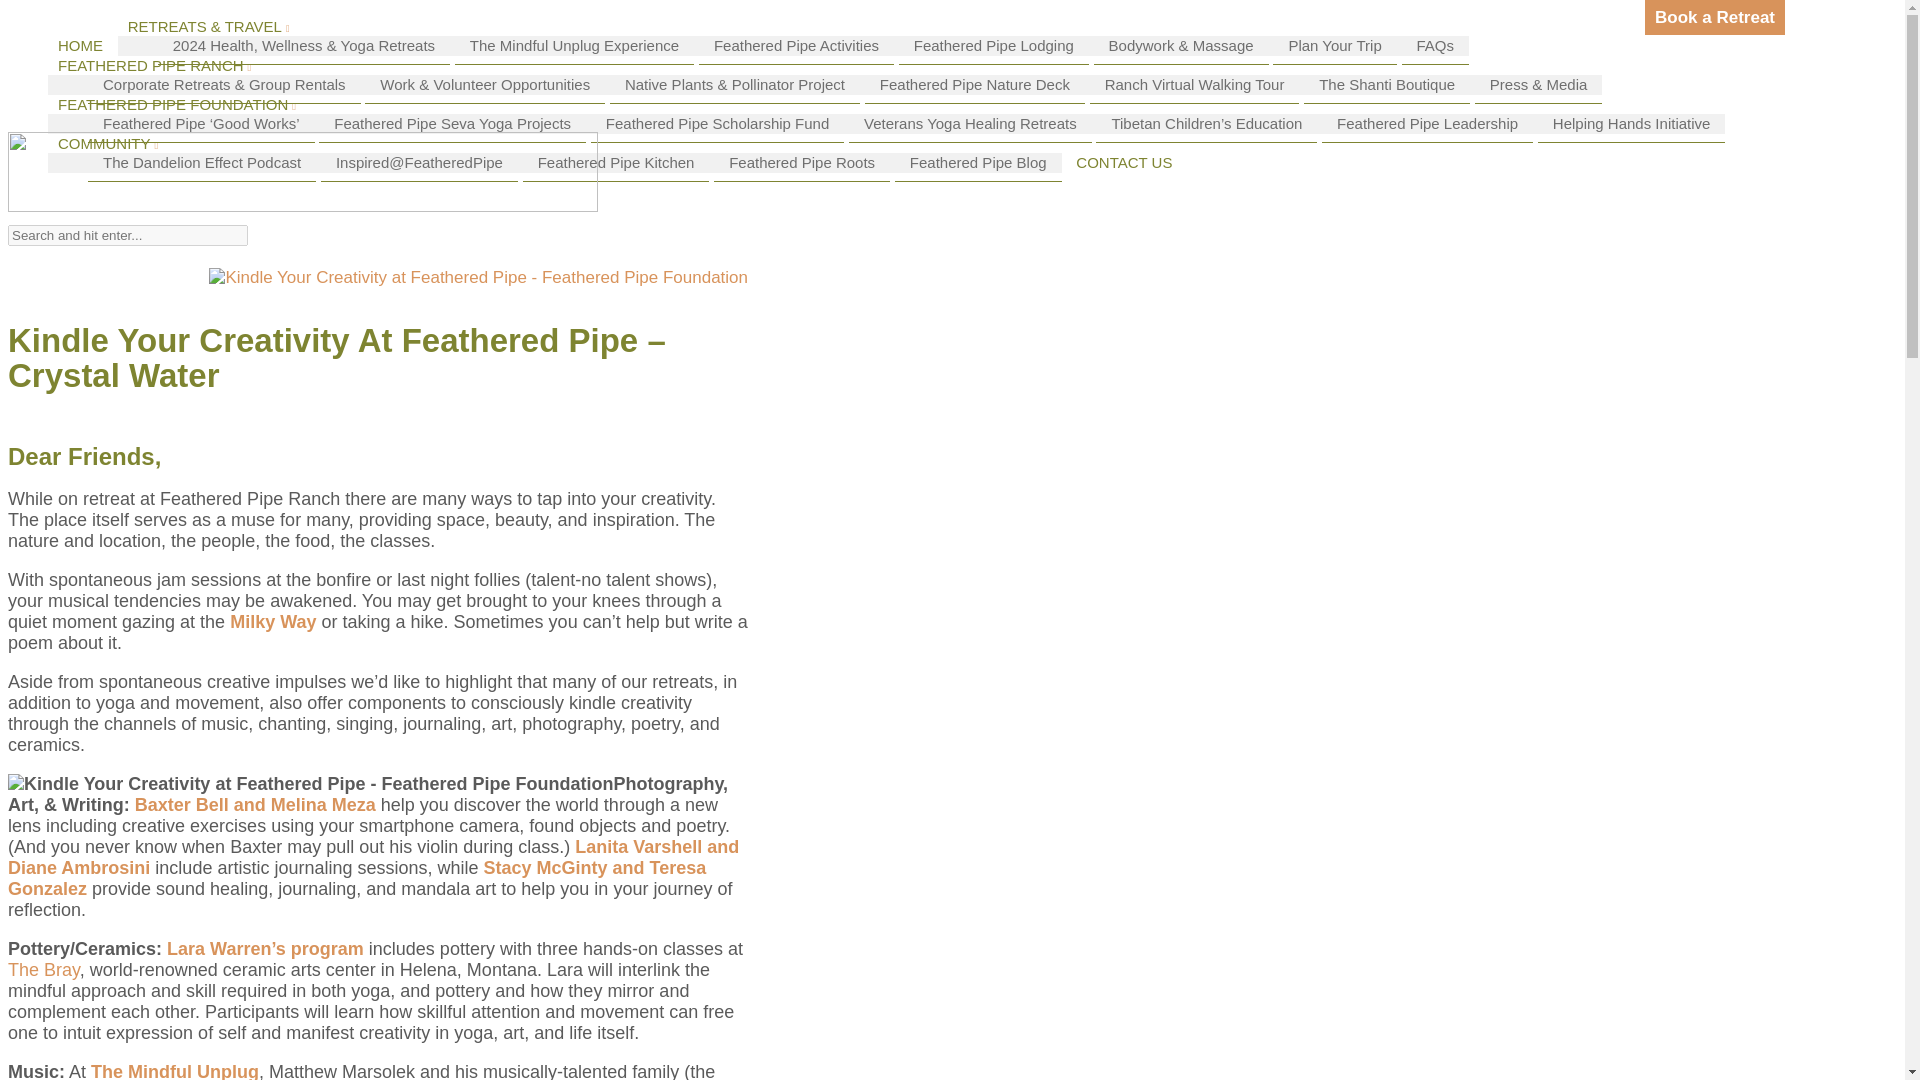 This screenshot has height=1080, width=1920. I want to click on Feathered Pipe Scholarship Fund, so click(718, 123).